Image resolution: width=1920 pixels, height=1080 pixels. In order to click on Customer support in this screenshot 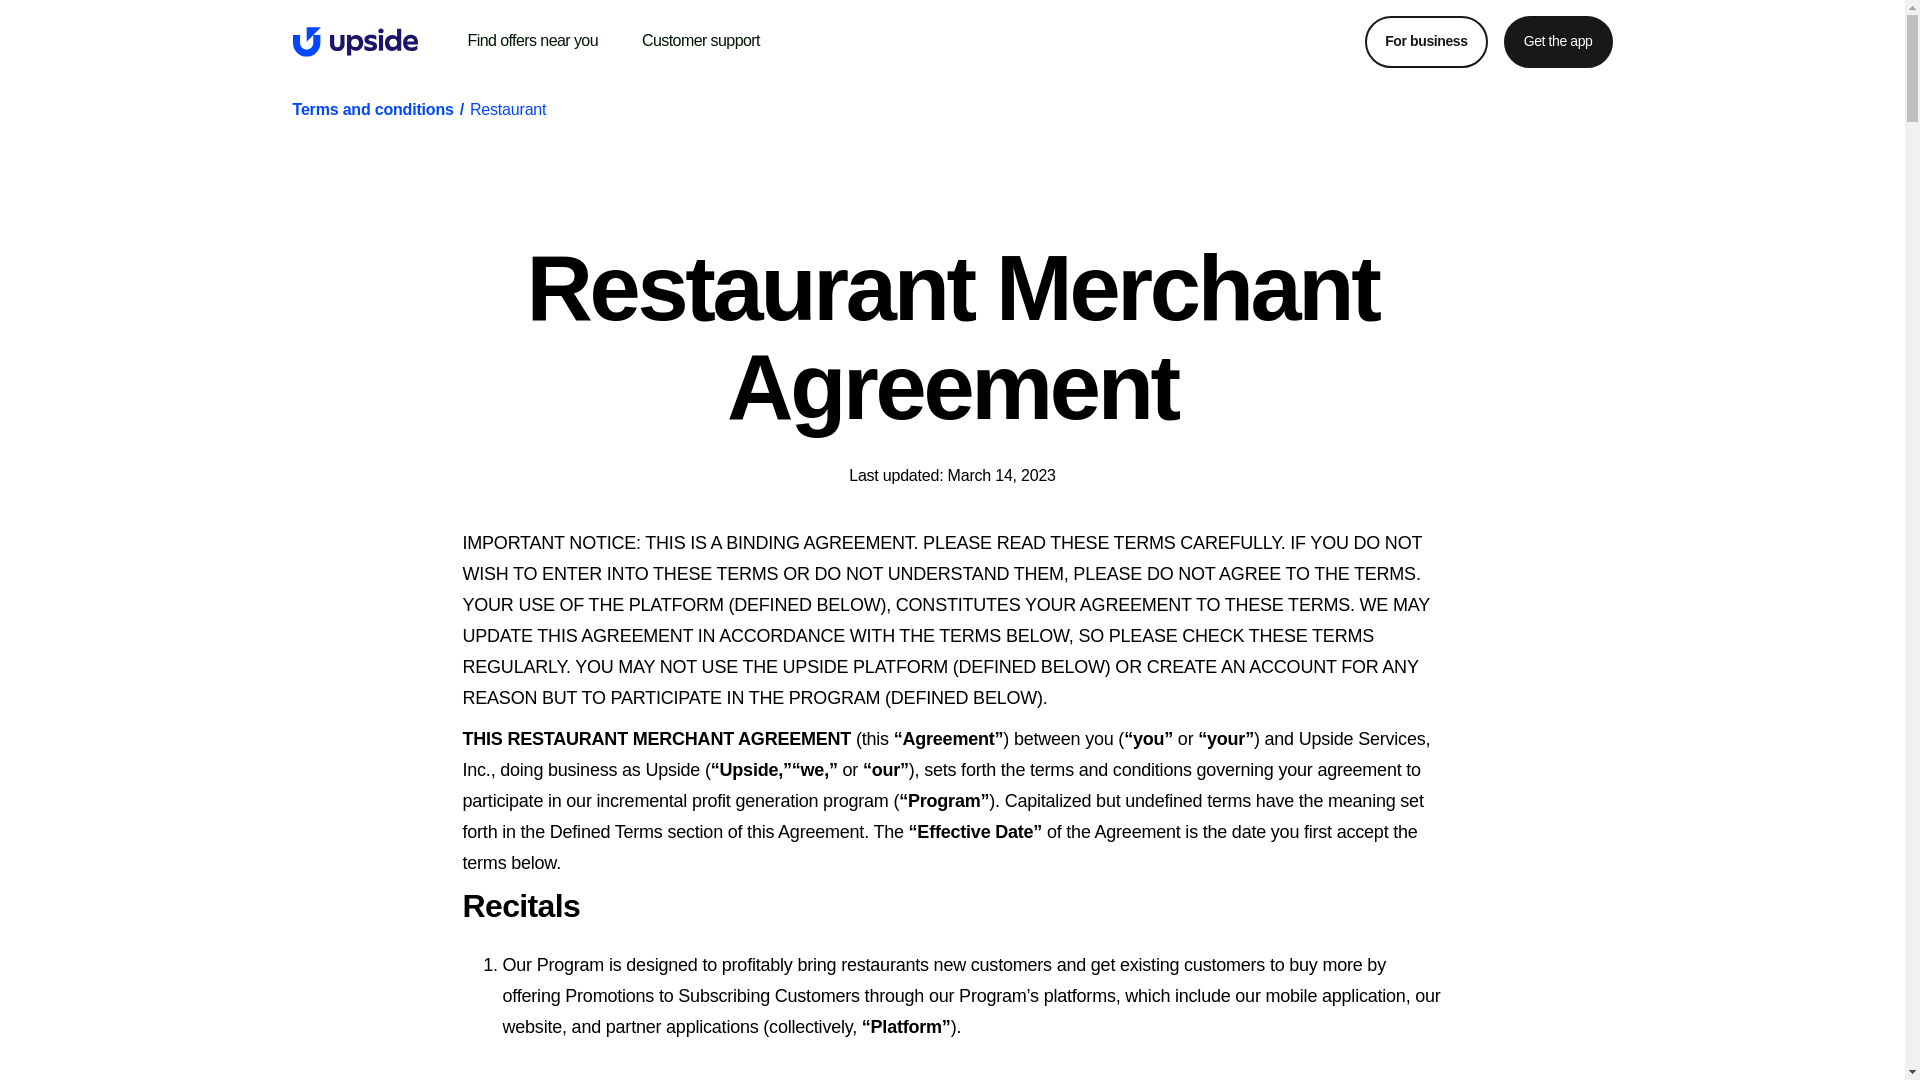, I will do `click(700, 41)`.